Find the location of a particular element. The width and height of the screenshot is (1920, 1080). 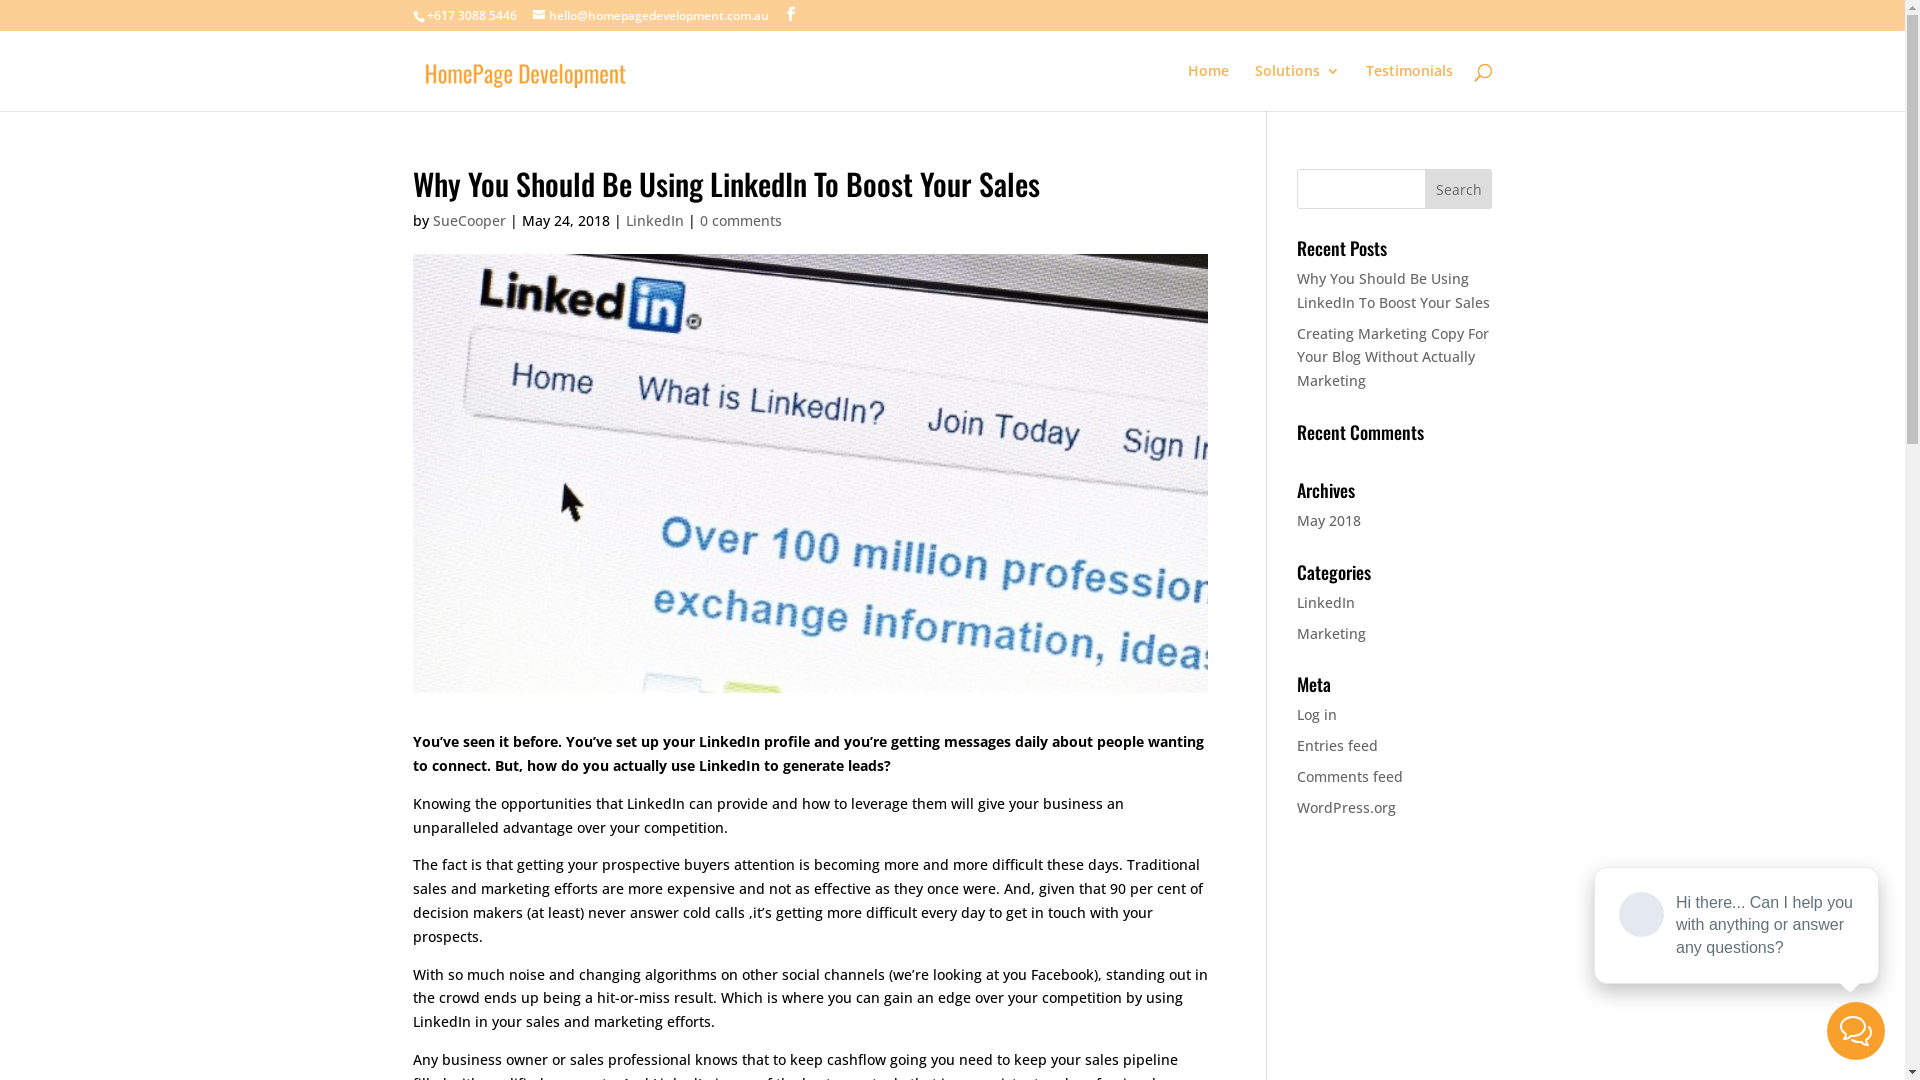

May 2018 is located at coordinates (1329, 520).